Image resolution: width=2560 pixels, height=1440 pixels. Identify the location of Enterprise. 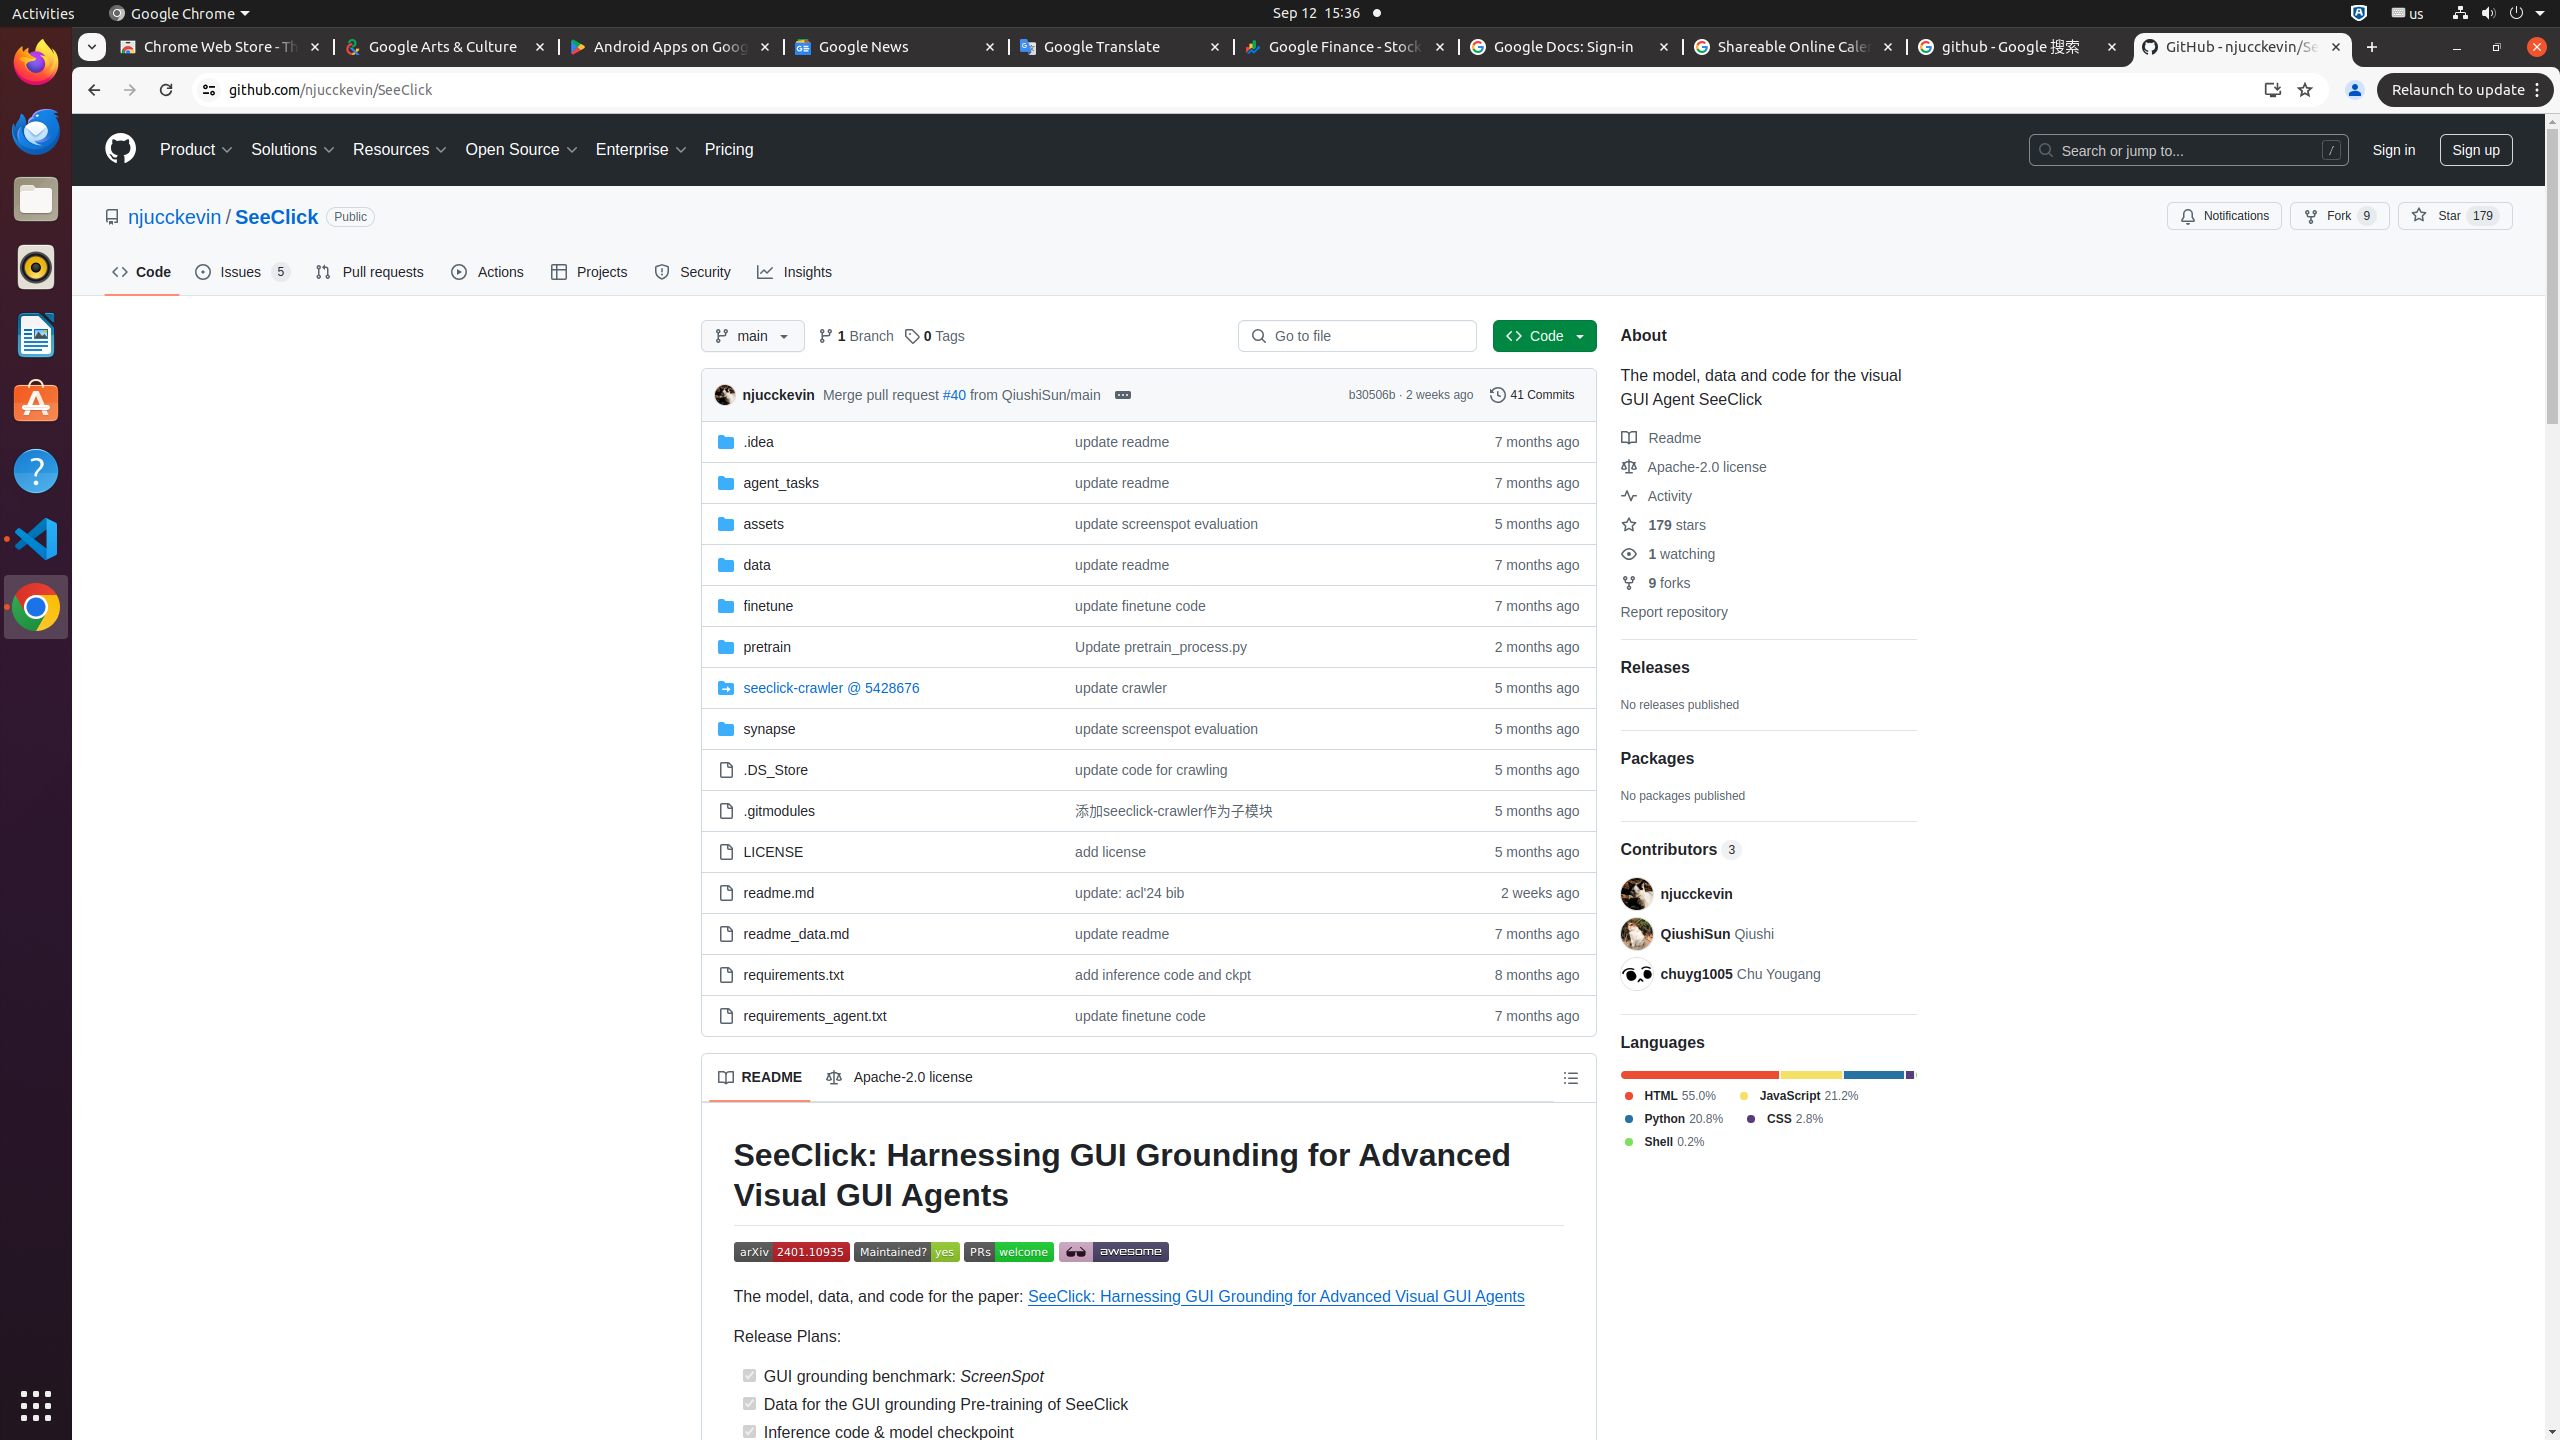
(642, 150).